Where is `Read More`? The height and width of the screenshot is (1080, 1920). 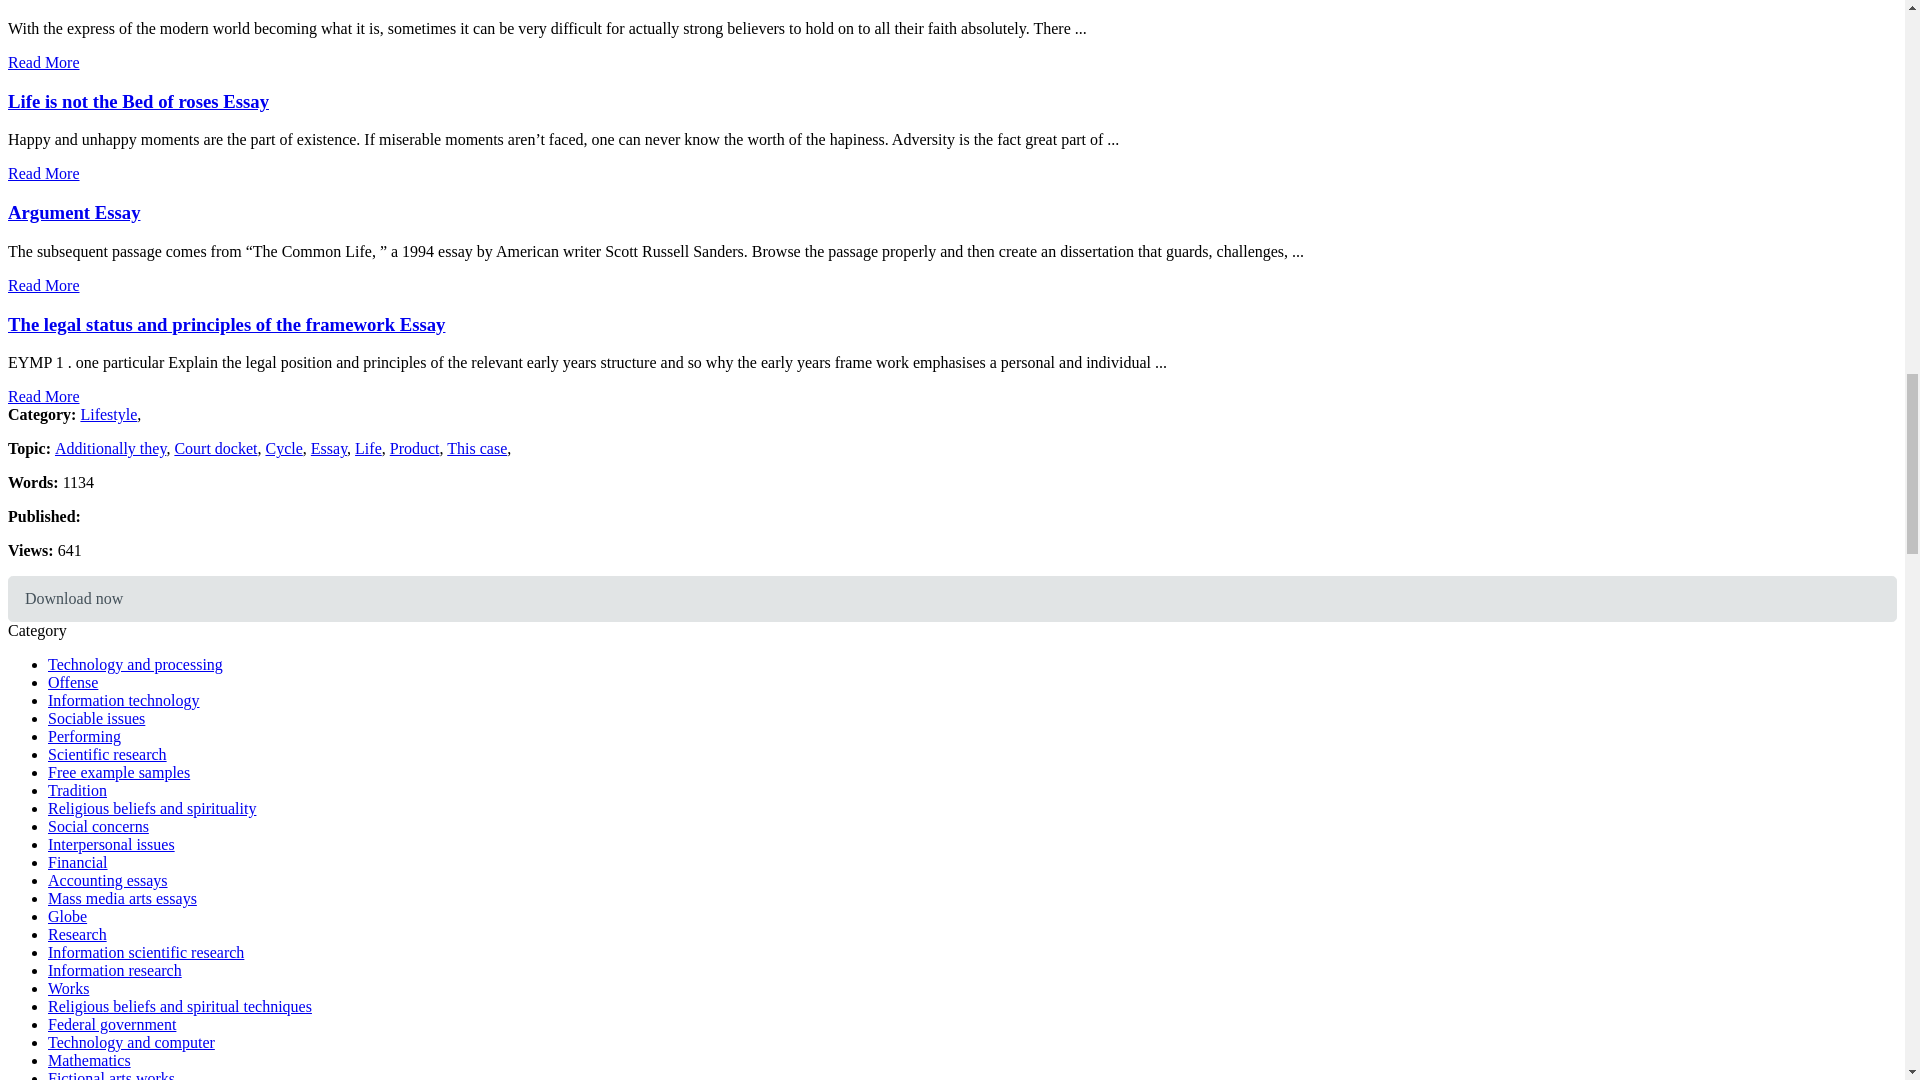 Read More is located at coordinates (44, 284).